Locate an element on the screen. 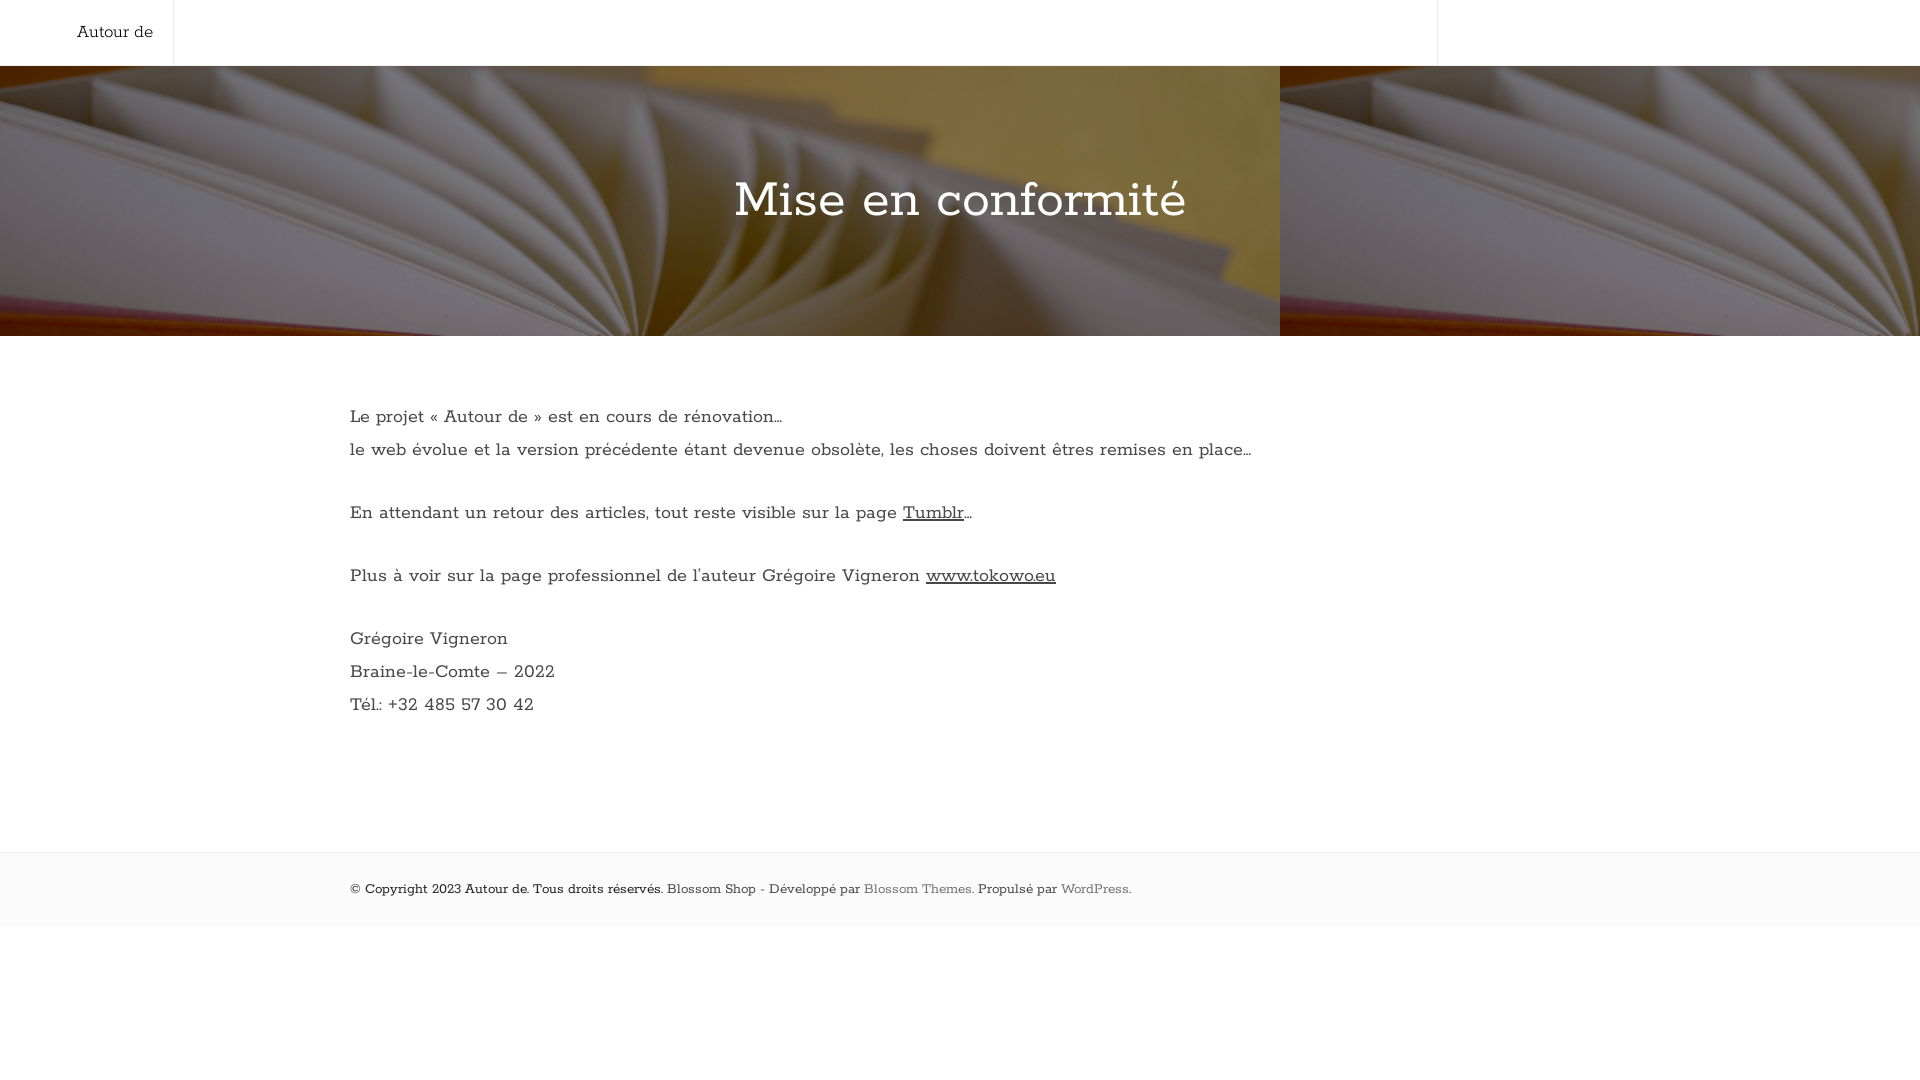  Autour de is located at coordinates (496, 890).